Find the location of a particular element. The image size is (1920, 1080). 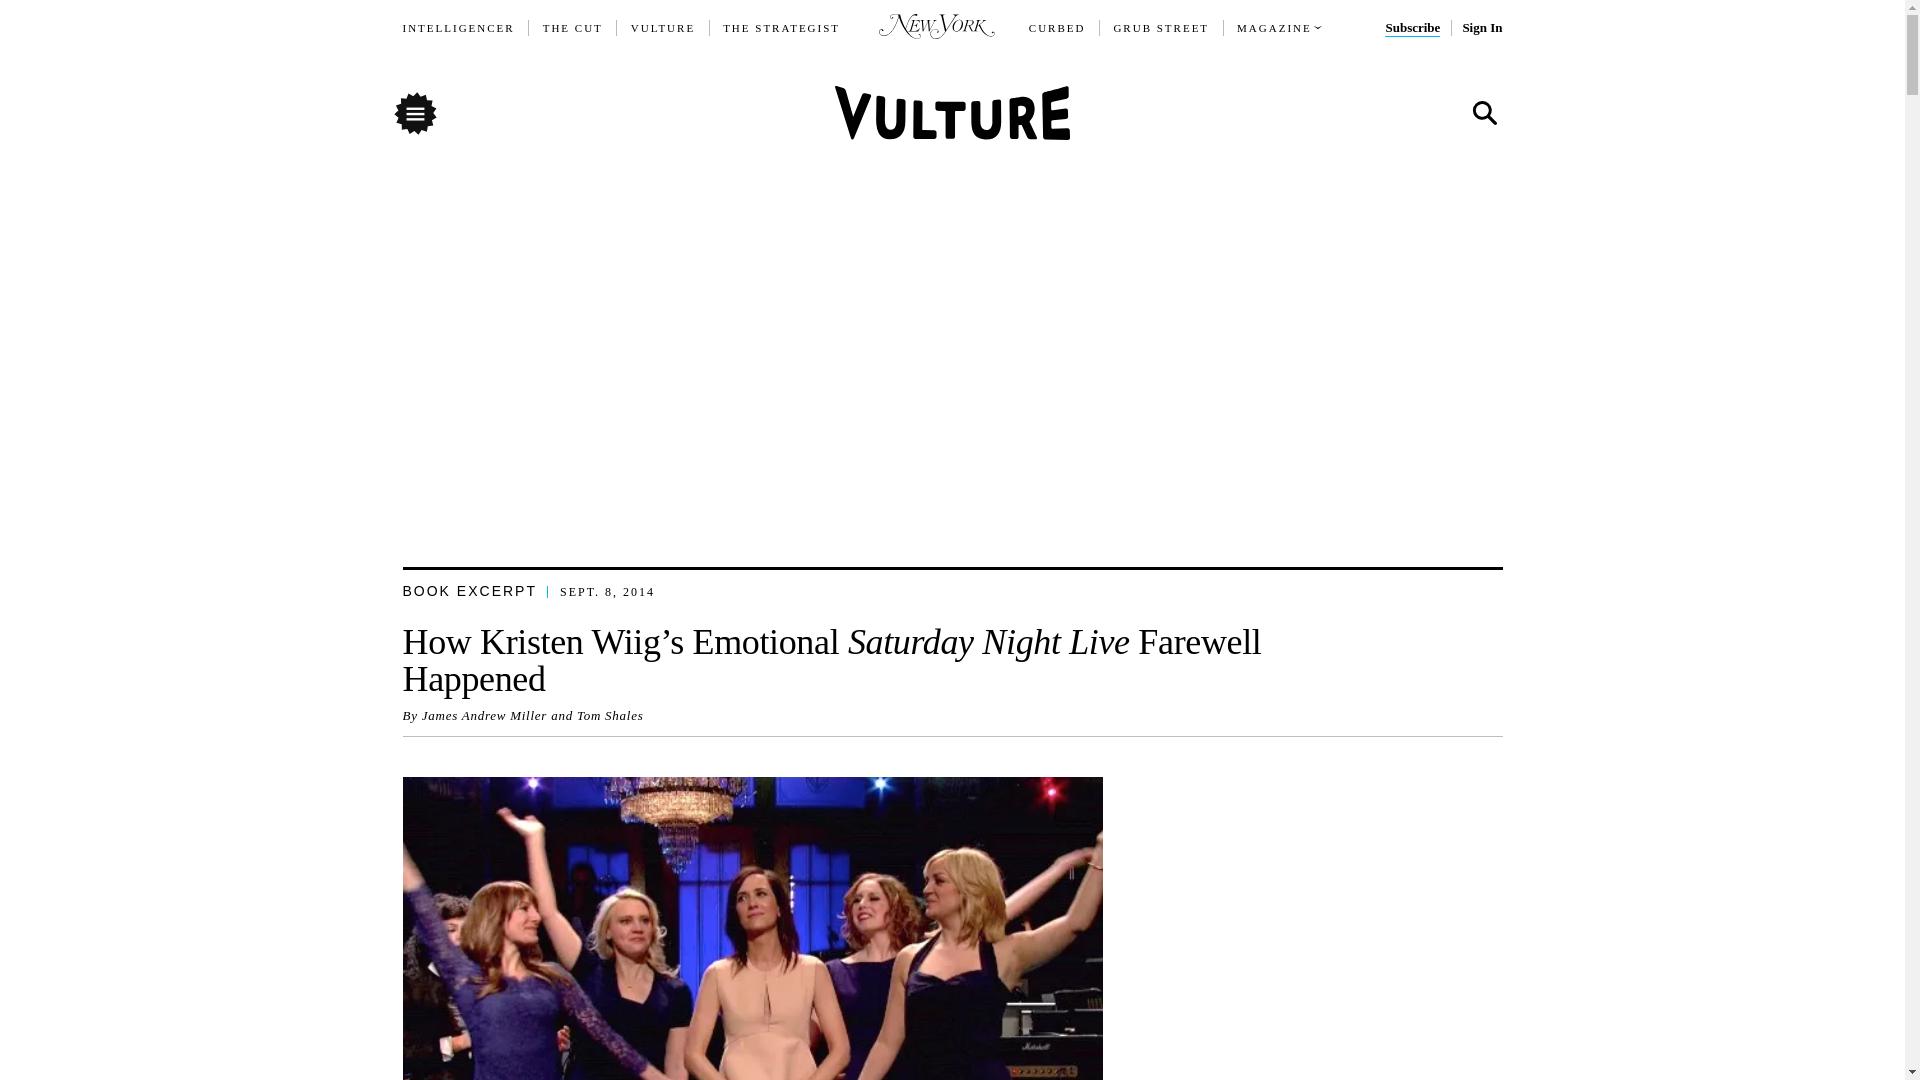

Subscribe is located at coordinates (1412, 28).